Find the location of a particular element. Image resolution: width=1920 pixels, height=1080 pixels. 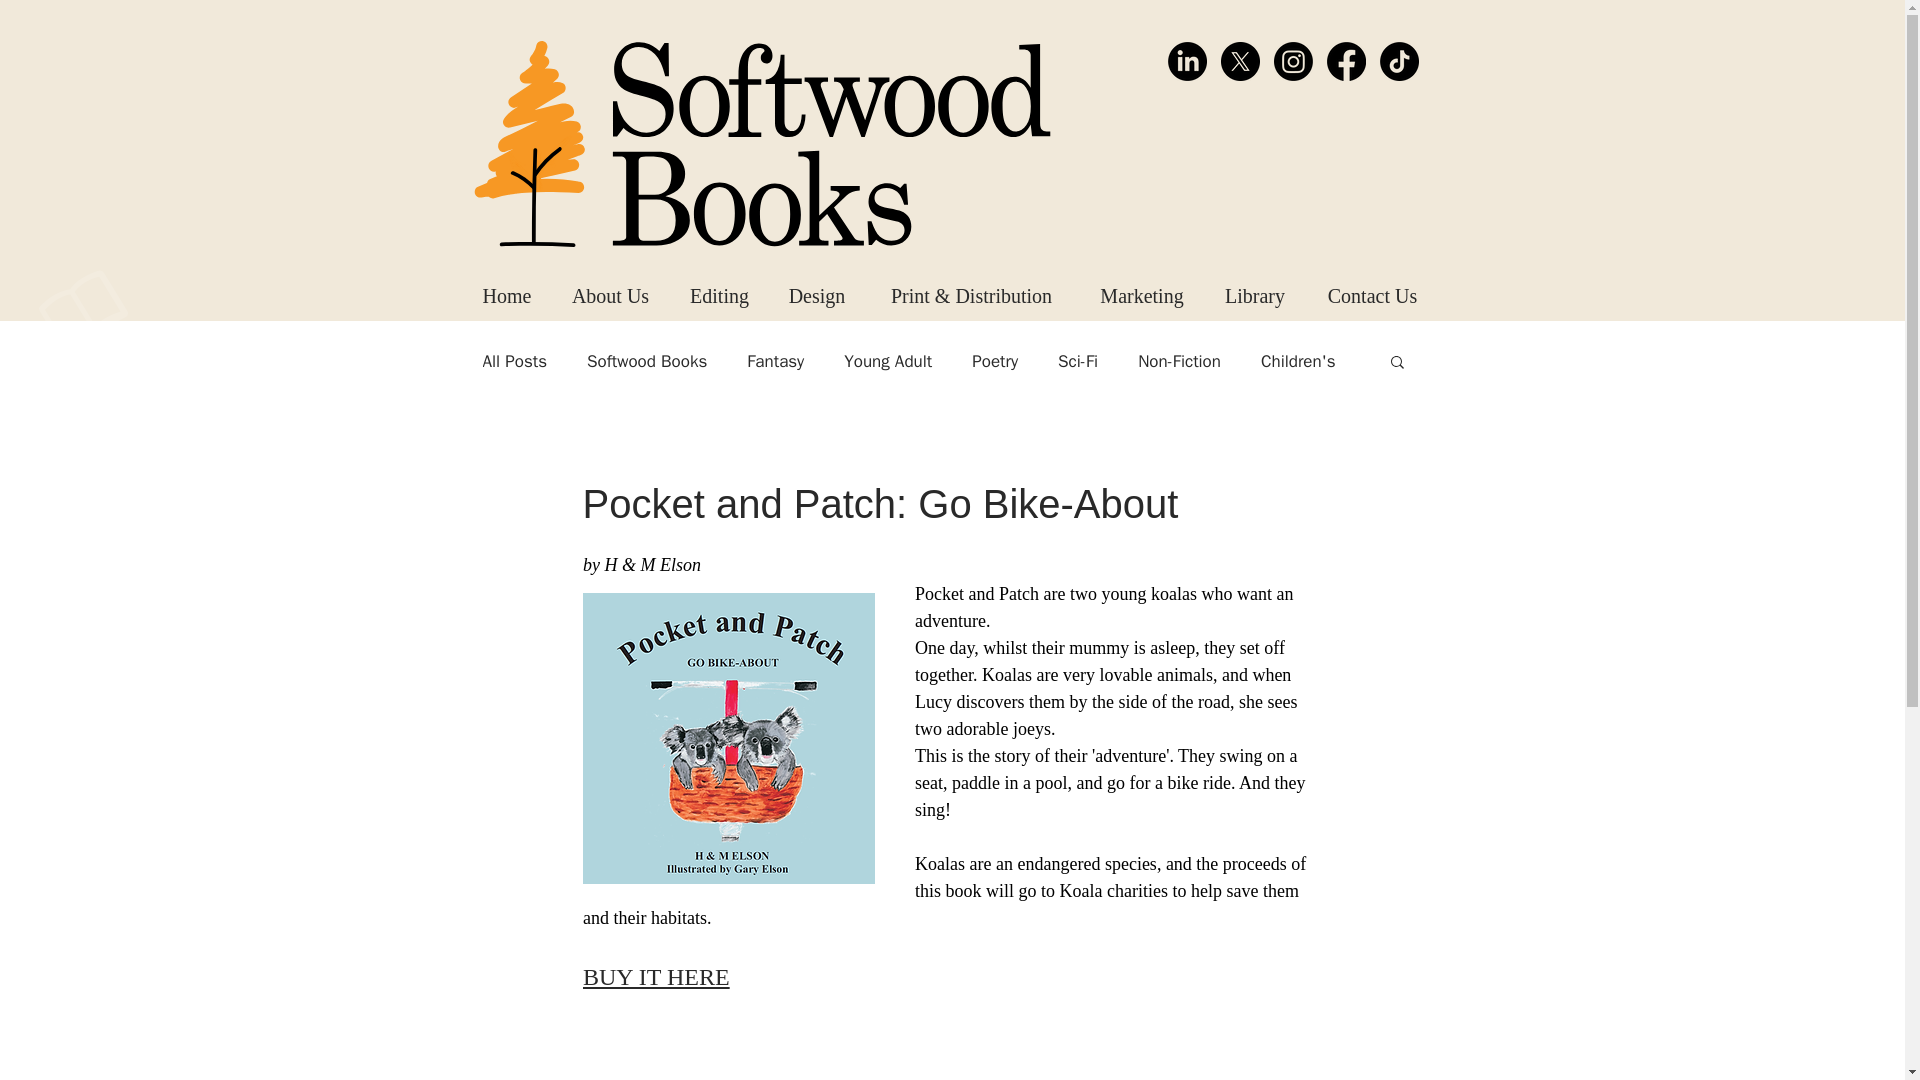

Library is located at coordinates (1254, 296).